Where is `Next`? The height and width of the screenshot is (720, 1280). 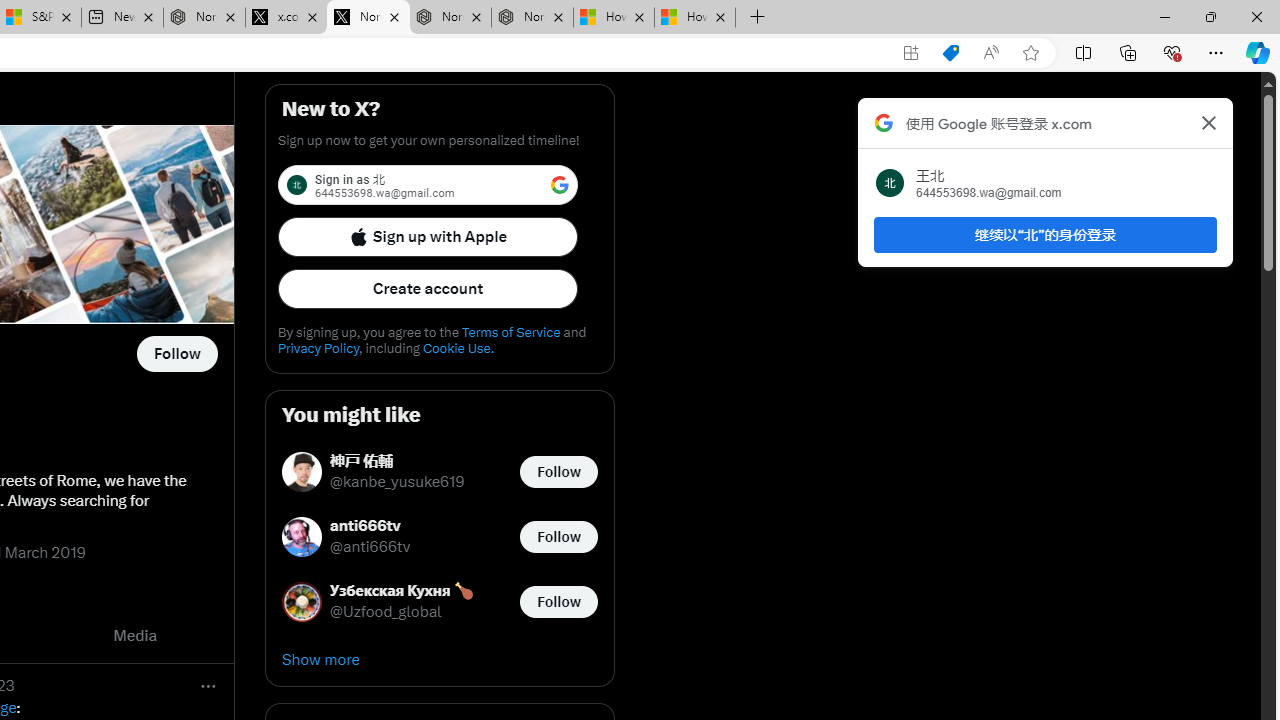 Next is located at coordinates (212, 636).